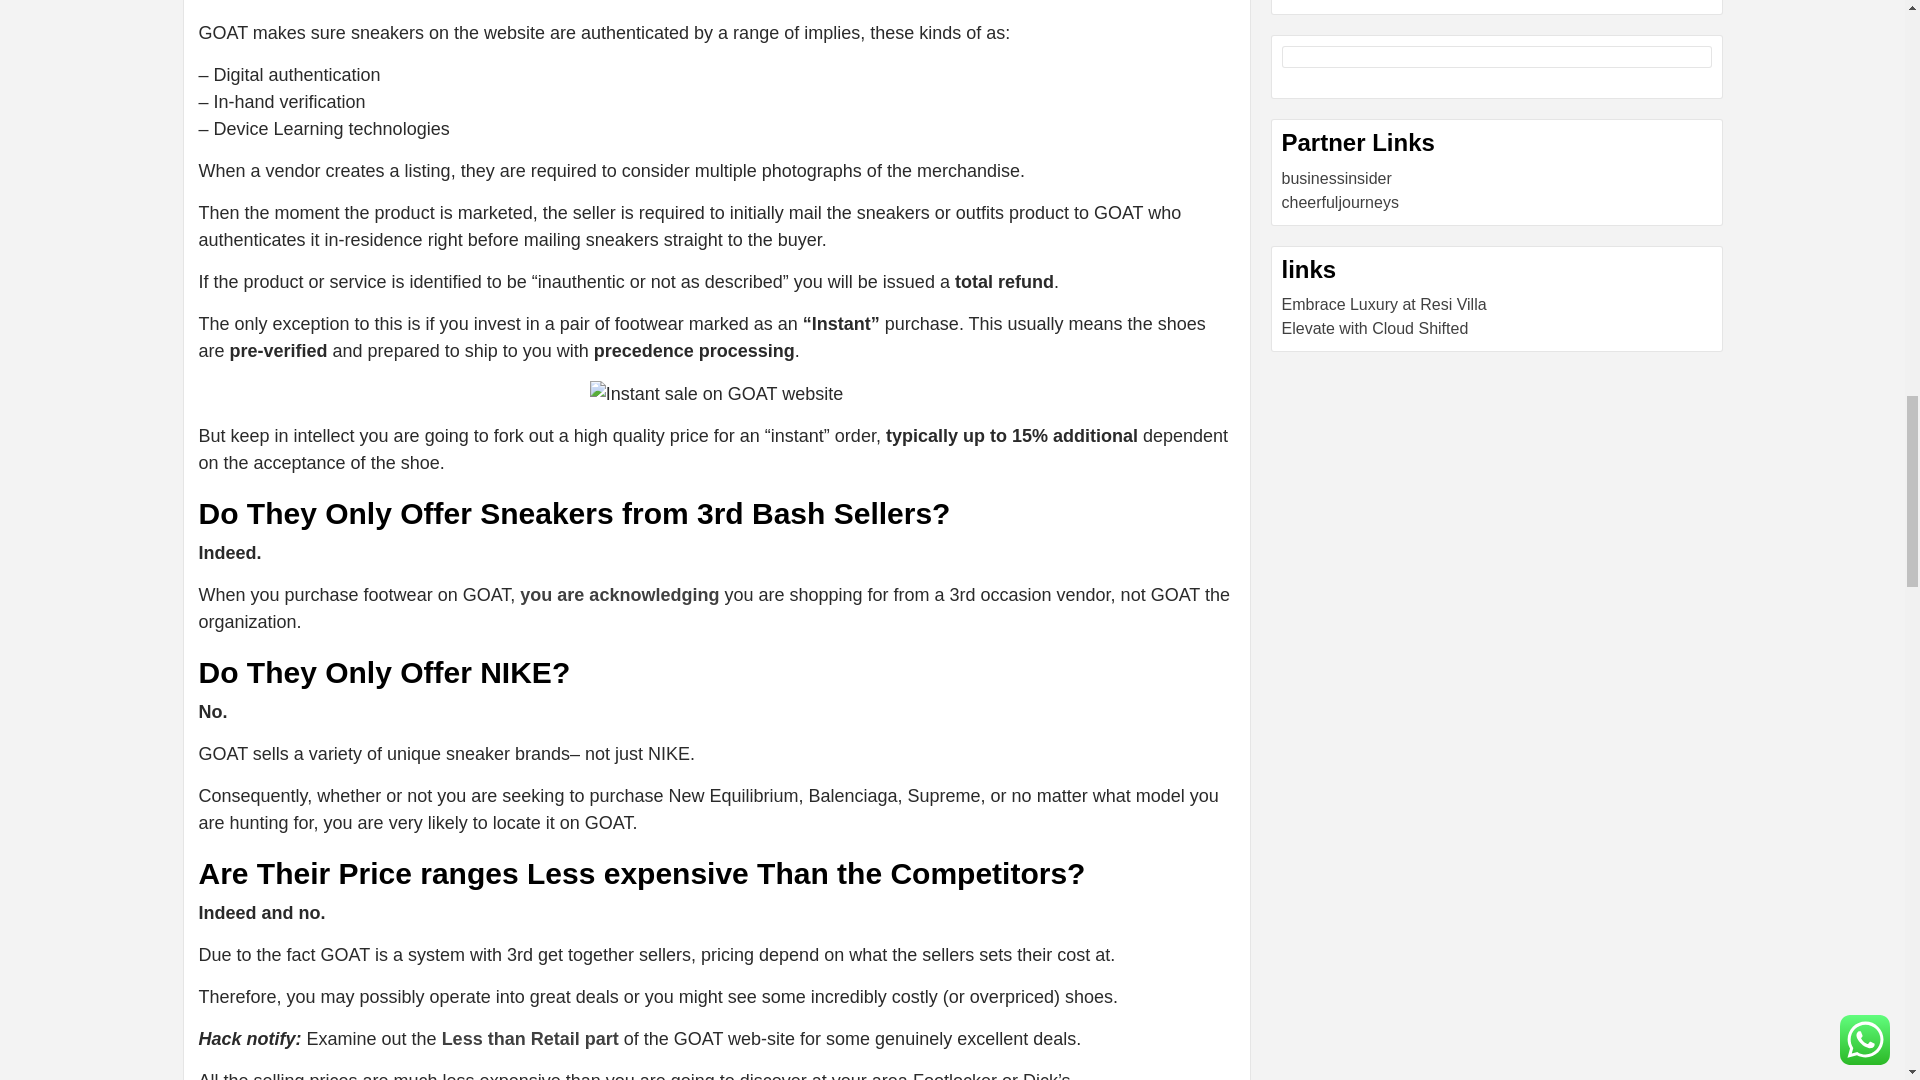 Image resolution: width=1920 pixels, height=1080 pixels. Describe the element at coordinates (619, 594) in the screenshot. I see `you are acknowledging` at that location.